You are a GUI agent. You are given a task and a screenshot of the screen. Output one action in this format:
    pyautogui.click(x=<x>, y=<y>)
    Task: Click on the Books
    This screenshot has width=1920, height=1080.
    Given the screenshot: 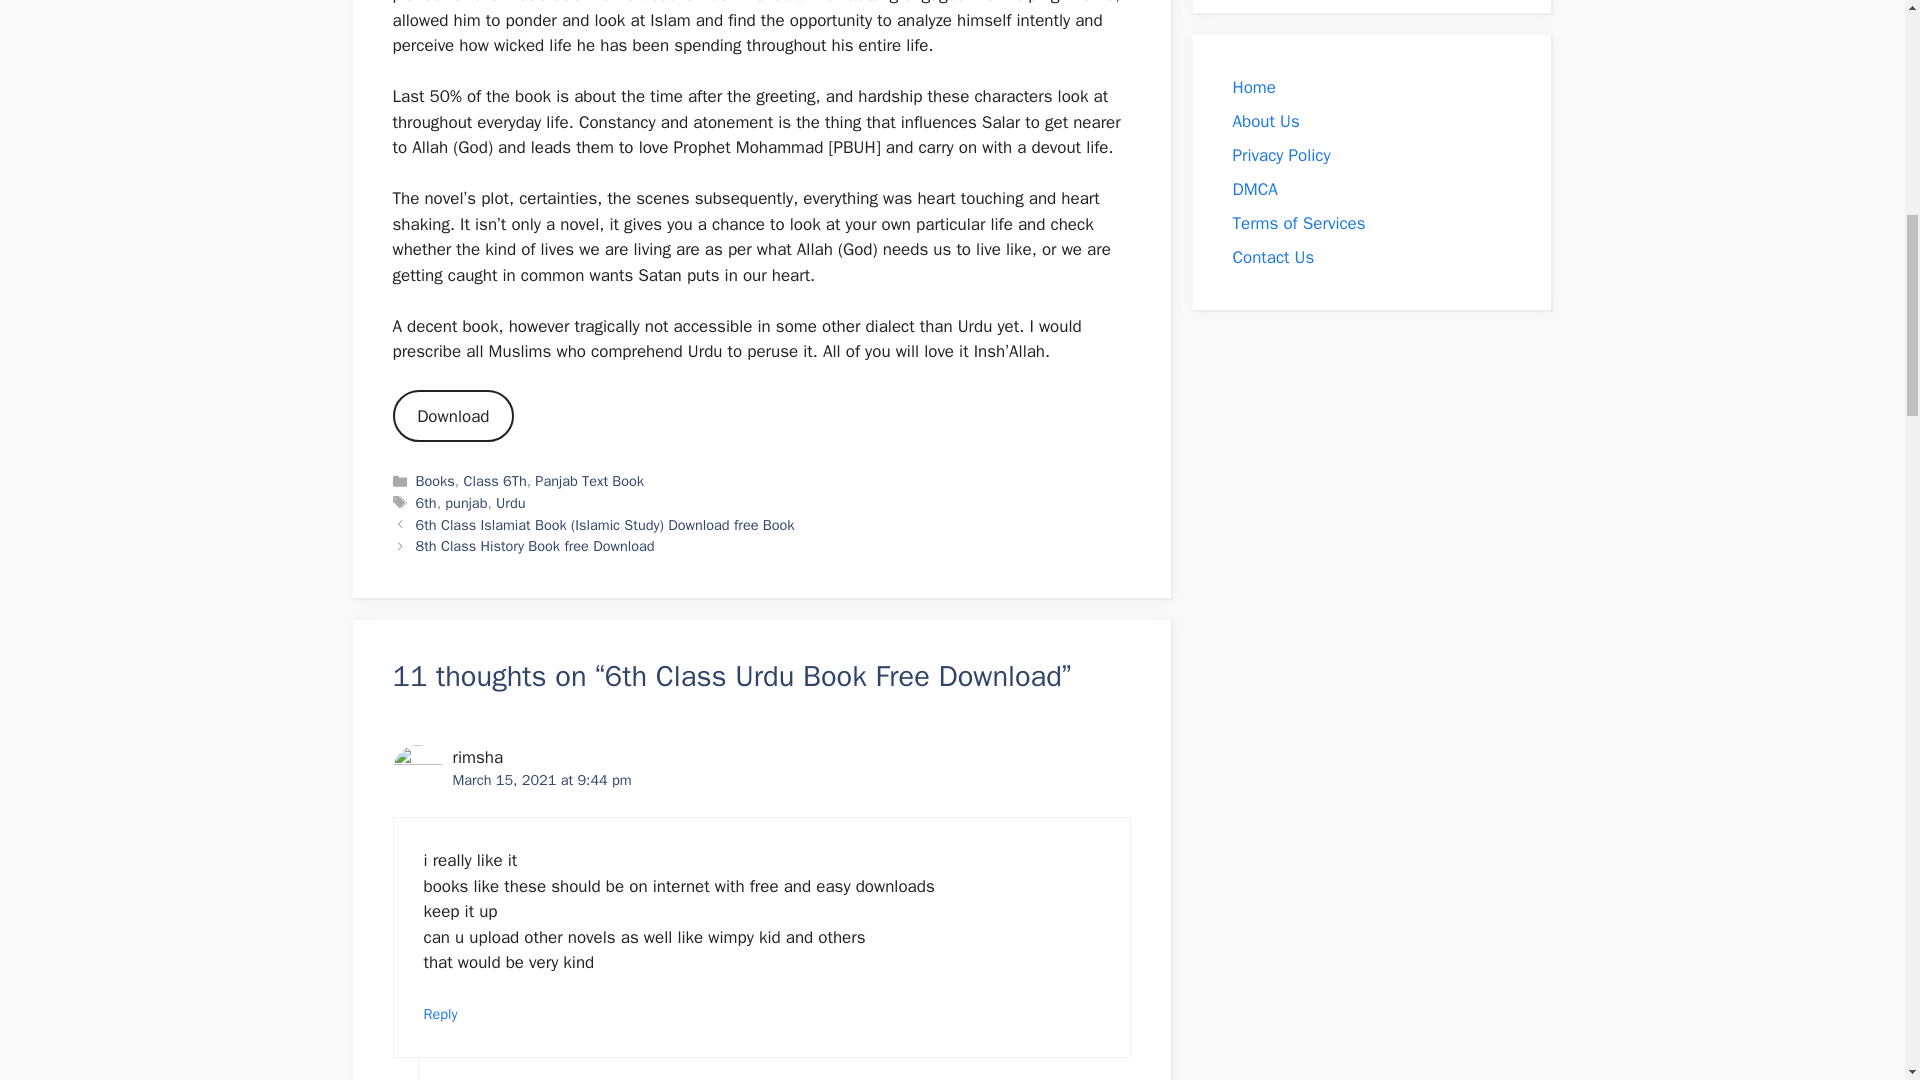 What is the action you would take?
    pyautogui.click(x=436, y=480)
    